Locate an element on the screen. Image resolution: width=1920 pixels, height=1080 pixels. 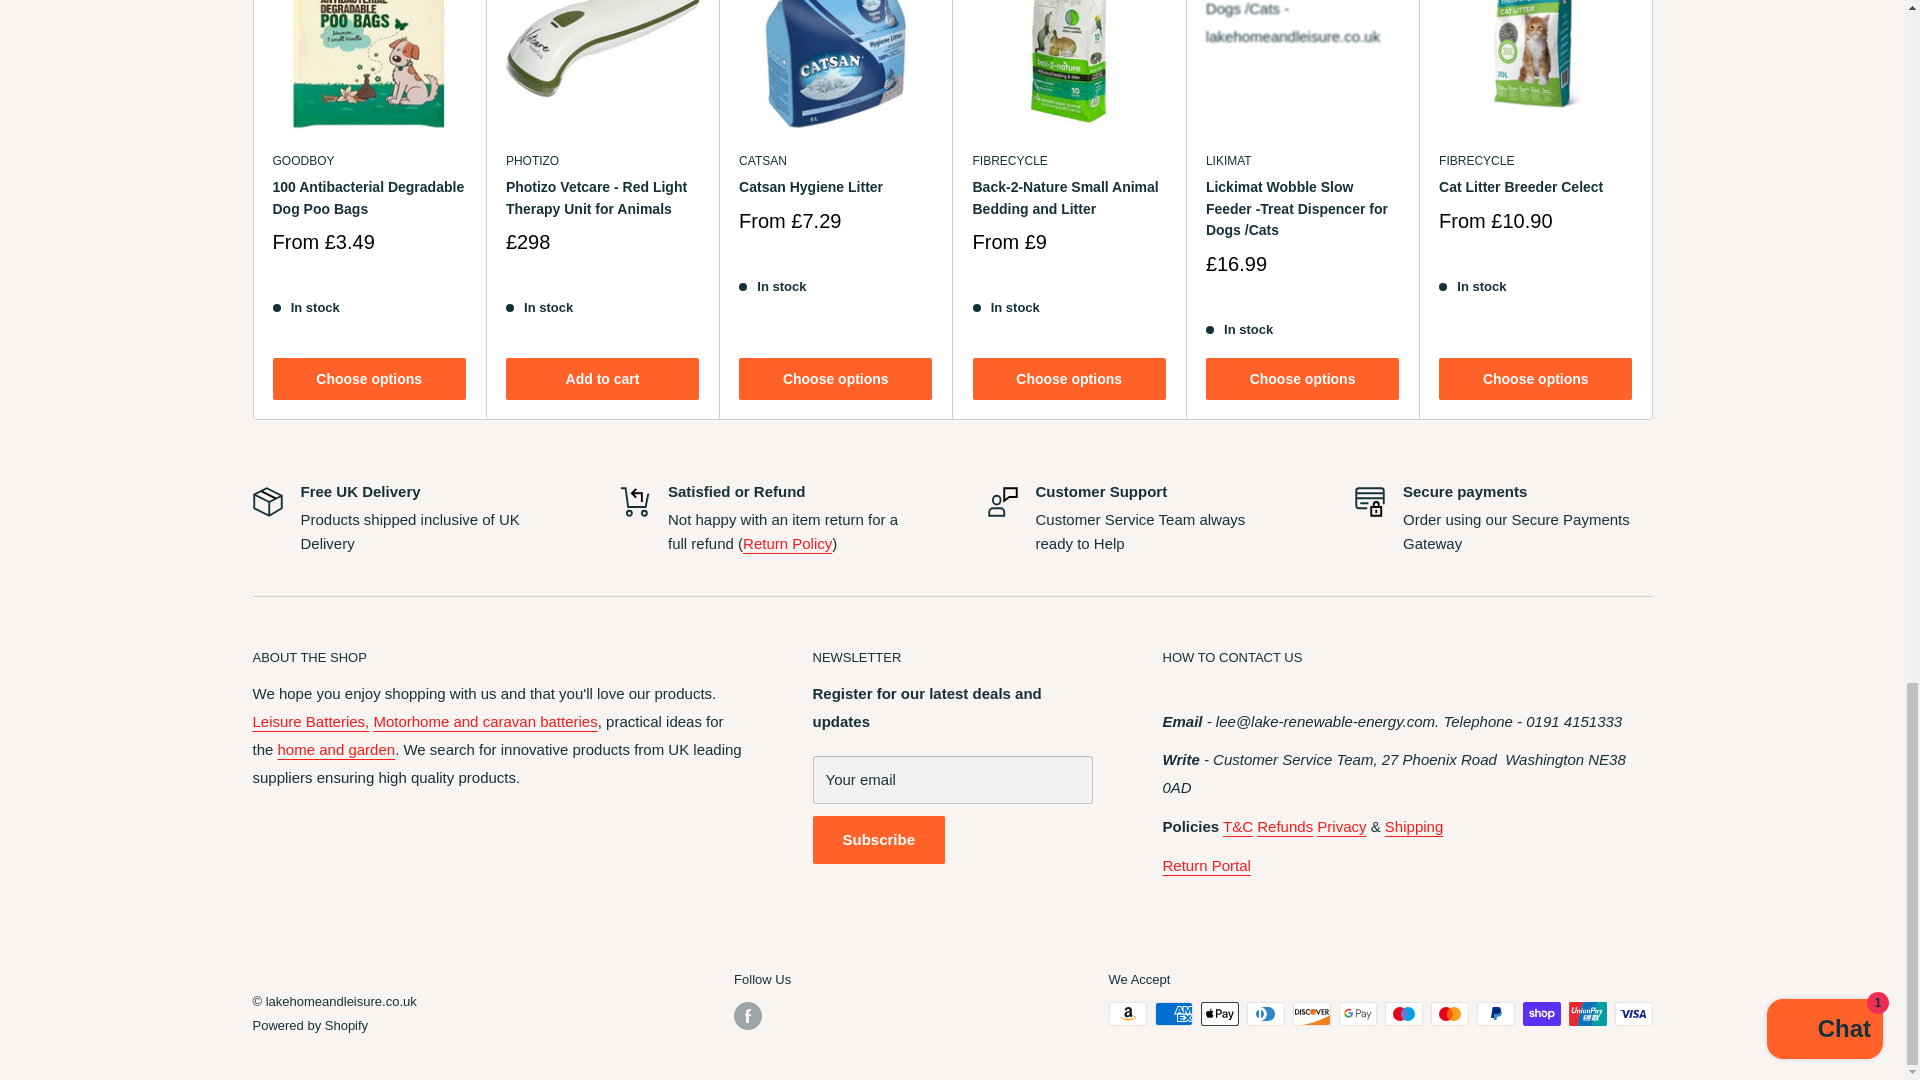
Terms of Service is located at coordinates (1238, 826).